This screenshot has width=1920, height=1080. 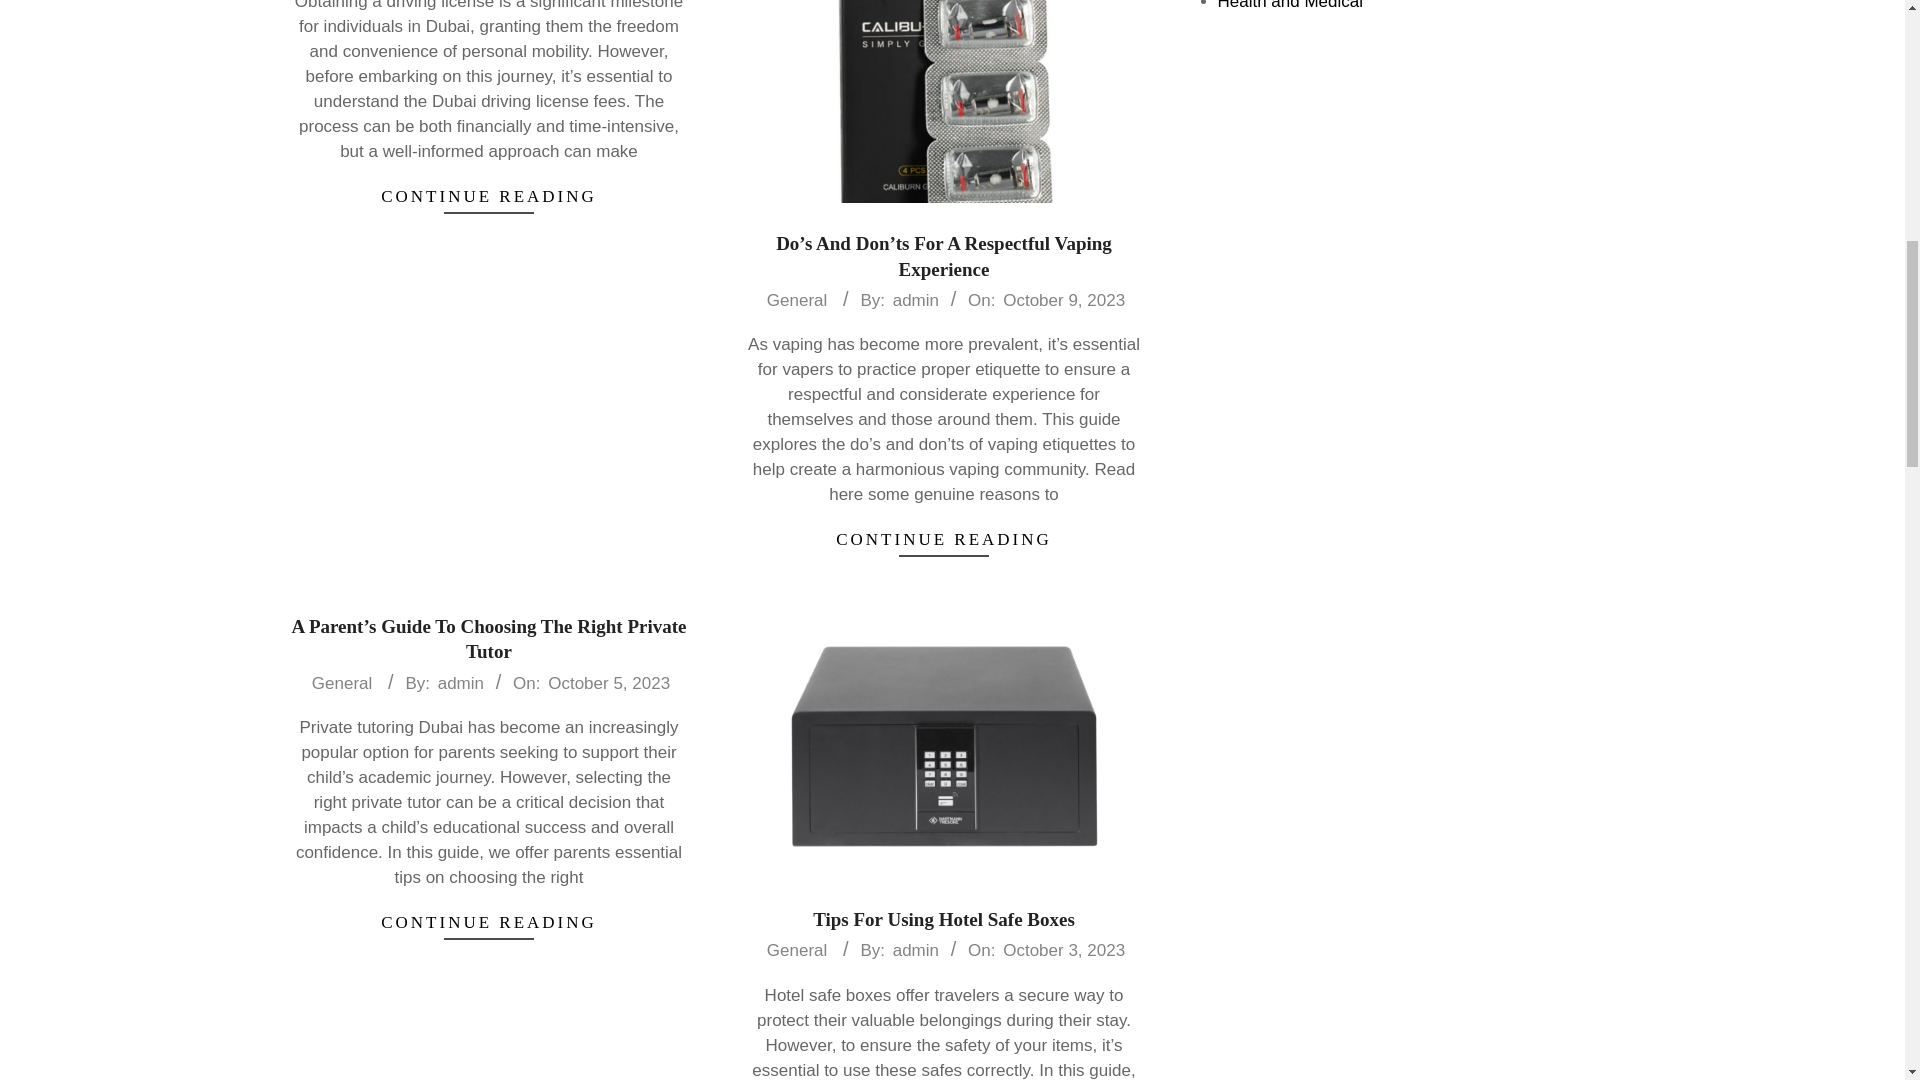 I want to click on Thursday, October 5, 2023, 12:12 pm, so click(x=608, y=683).